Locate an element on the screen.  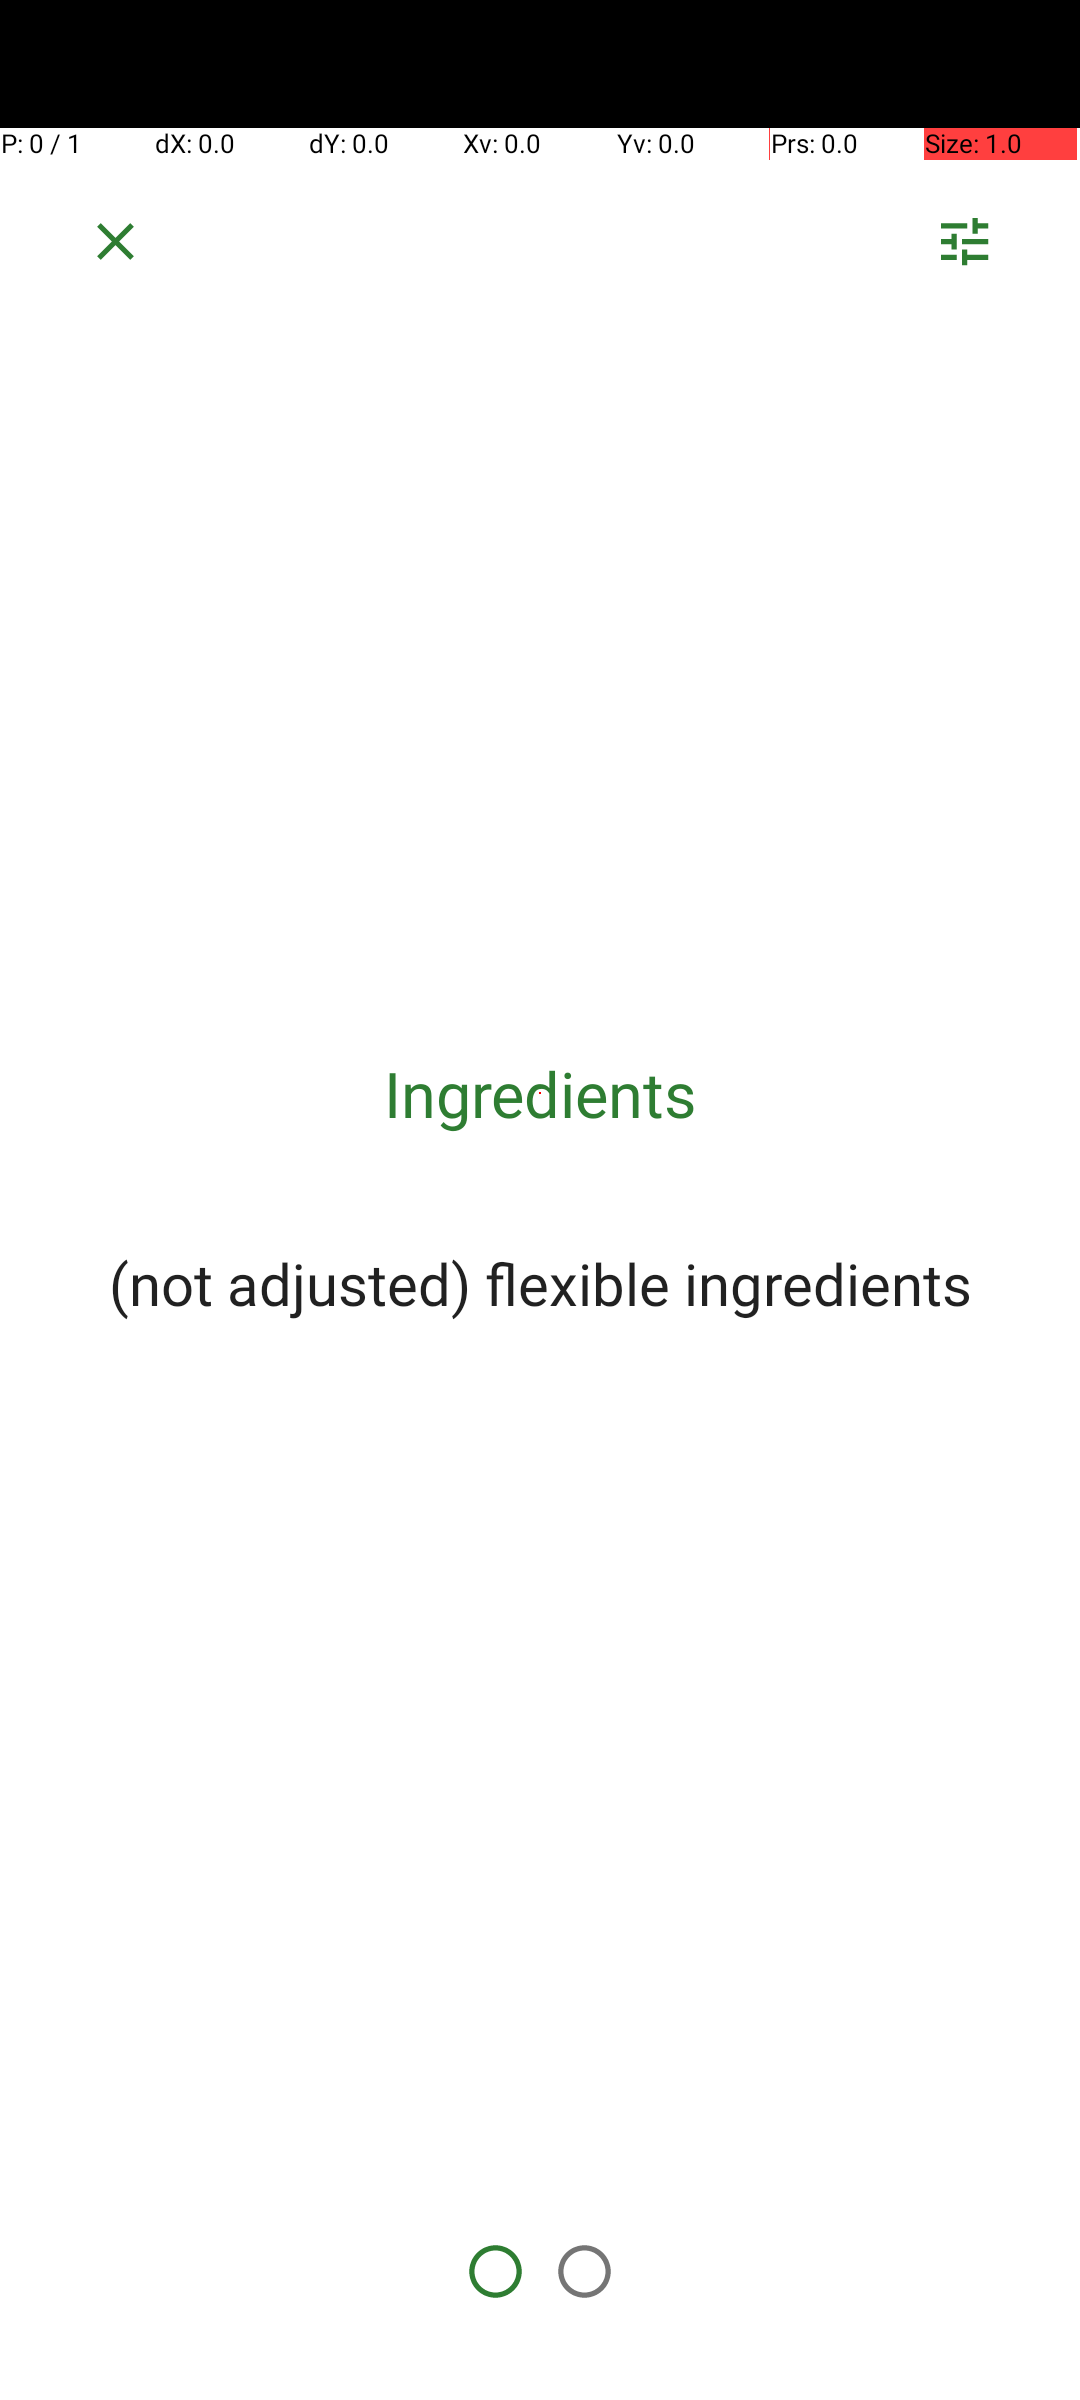
(not adjusted) flexible ingredients is located at coordinates (540, 1283).